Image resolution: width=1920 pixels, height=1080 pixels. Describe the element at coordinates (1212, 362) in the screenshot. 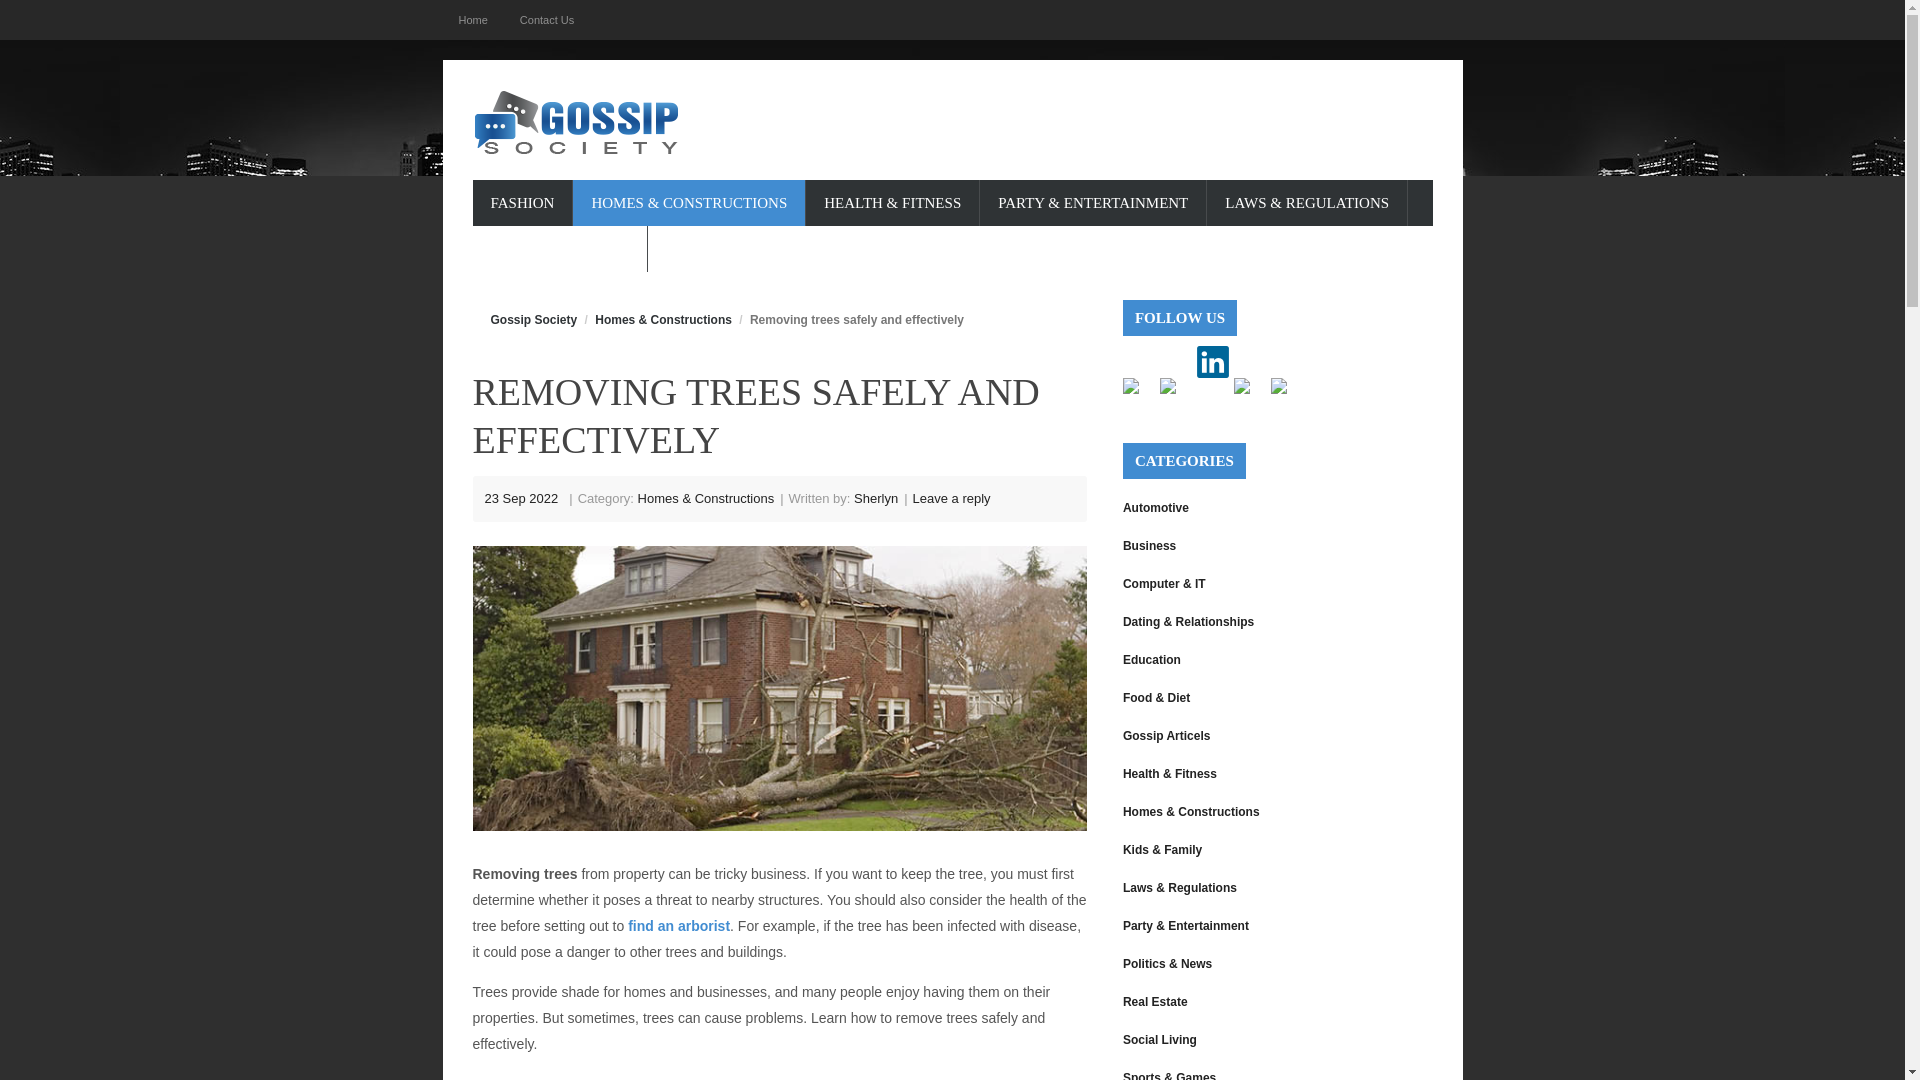

I see `Find us on Linkedin` at that location.